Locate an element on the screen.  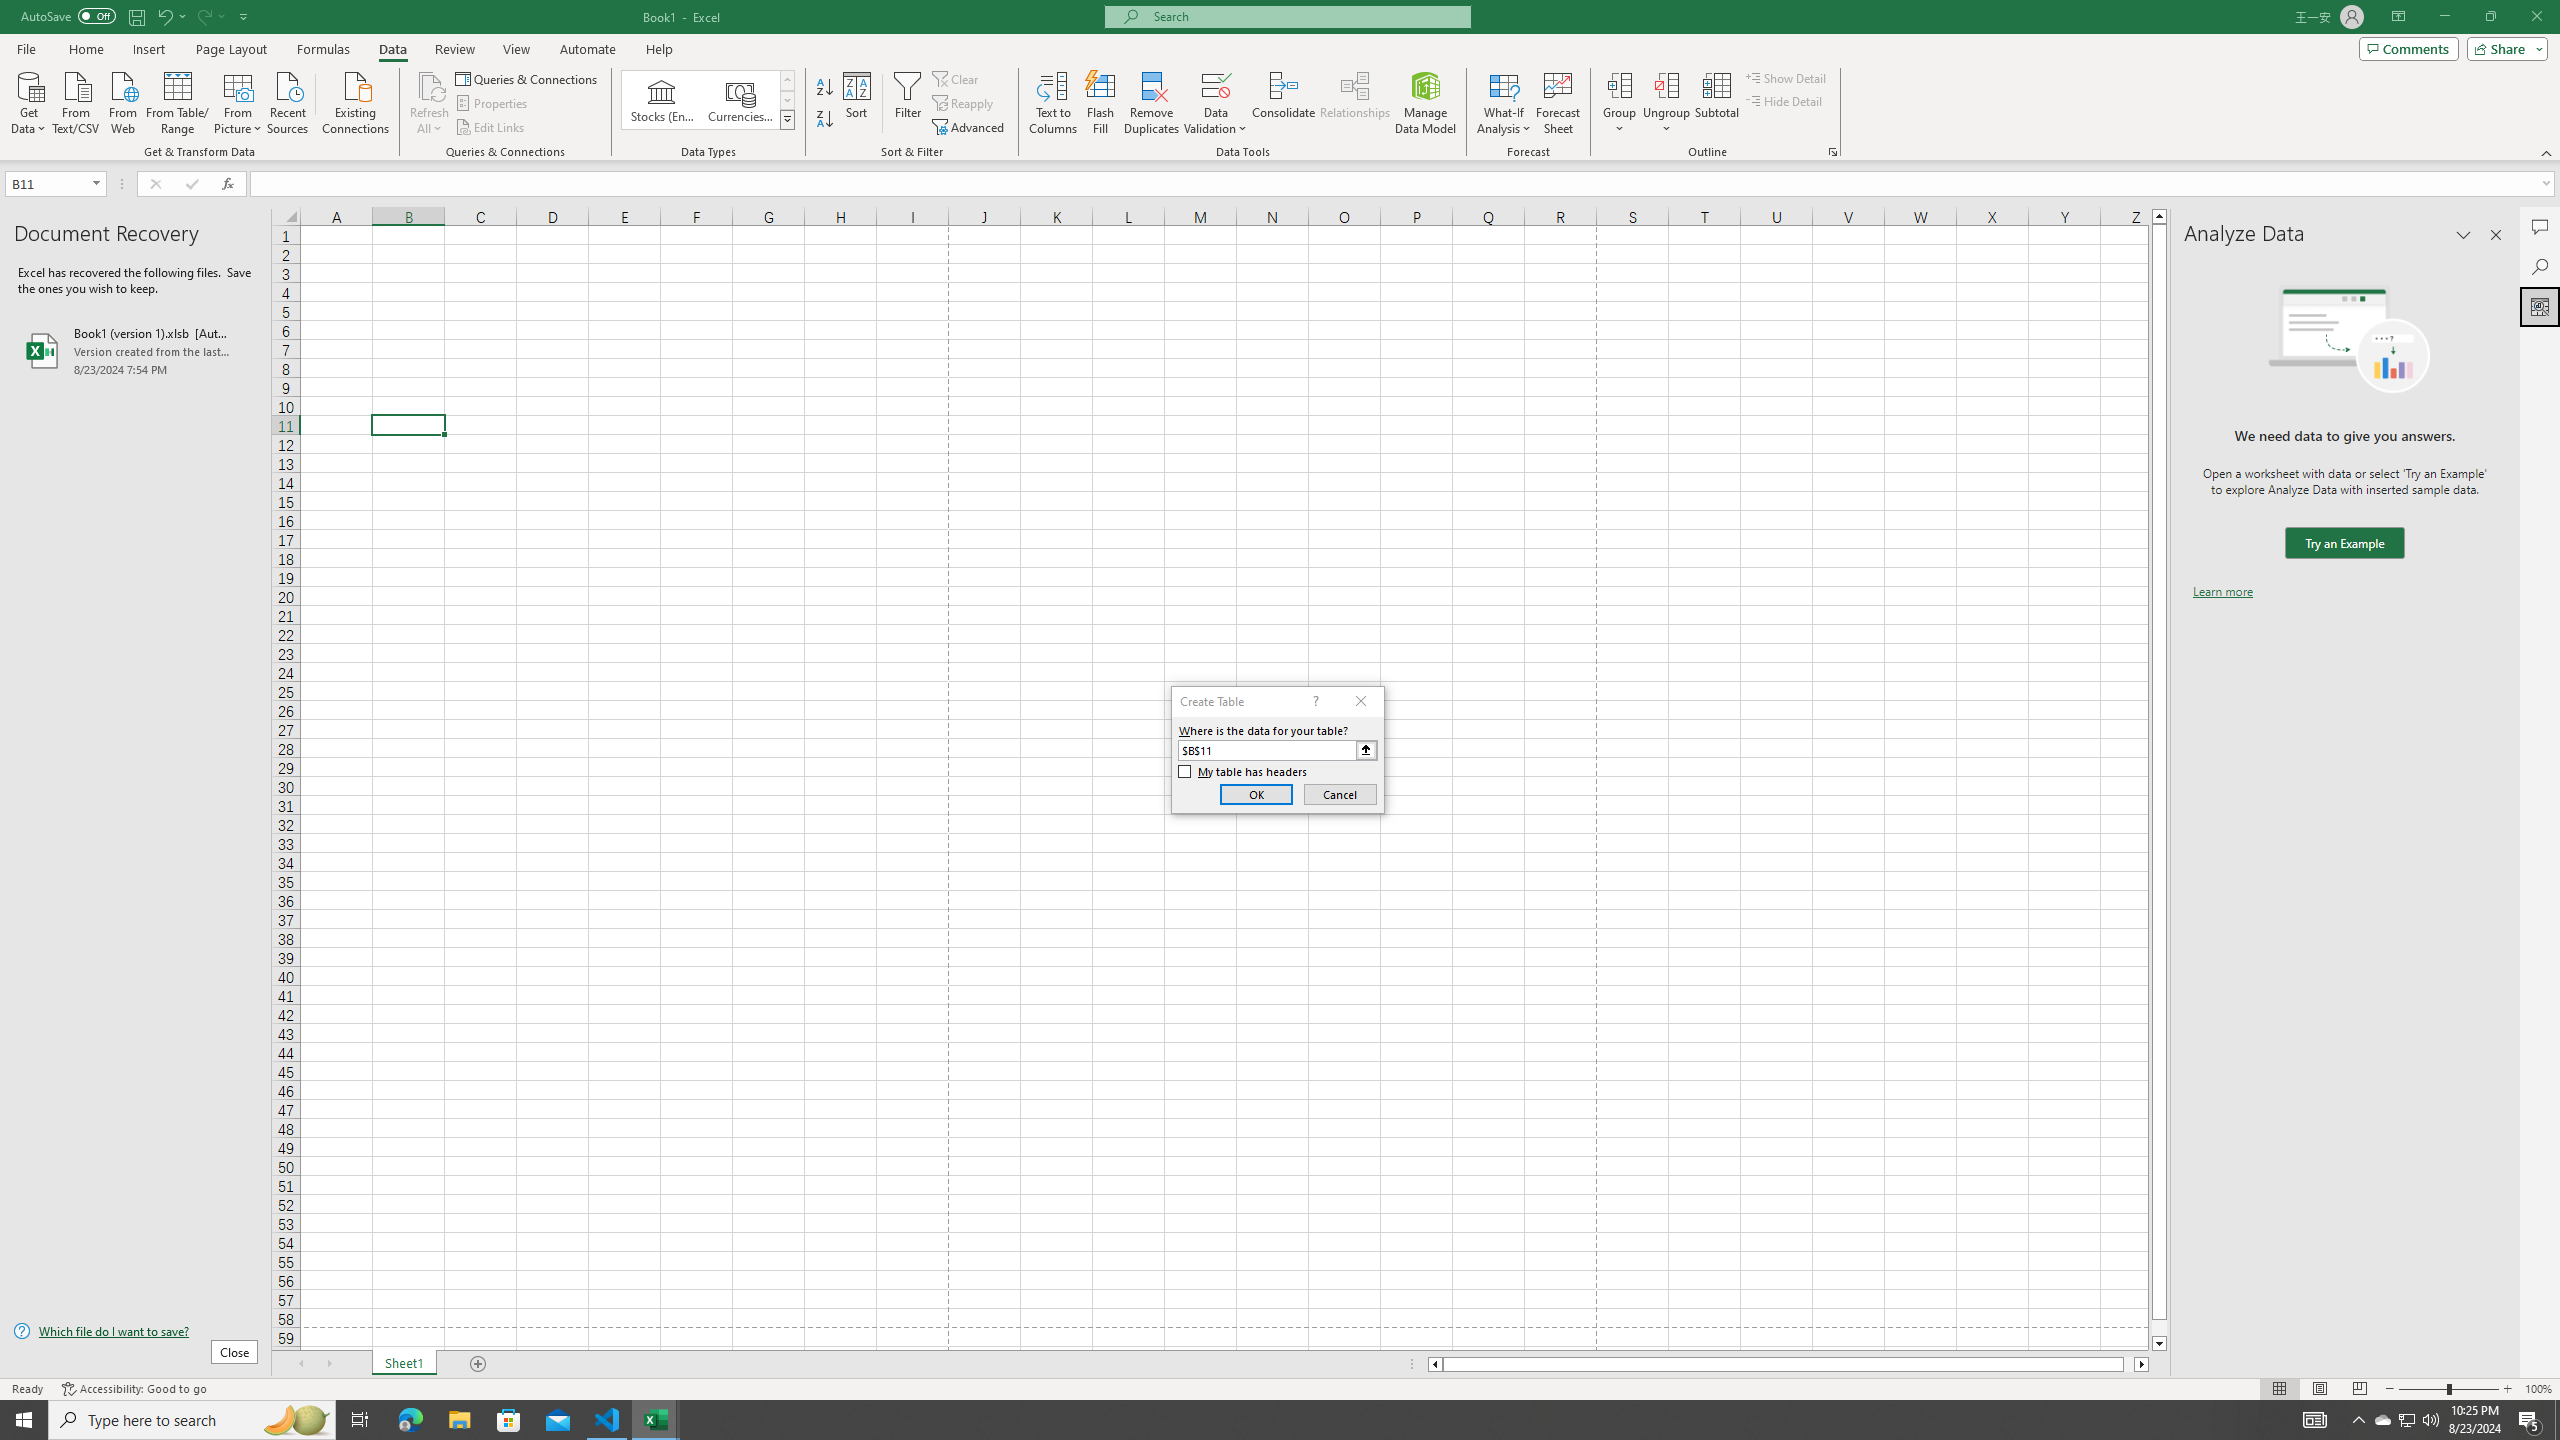
Show Detail is located at coordinates (1786, 78).